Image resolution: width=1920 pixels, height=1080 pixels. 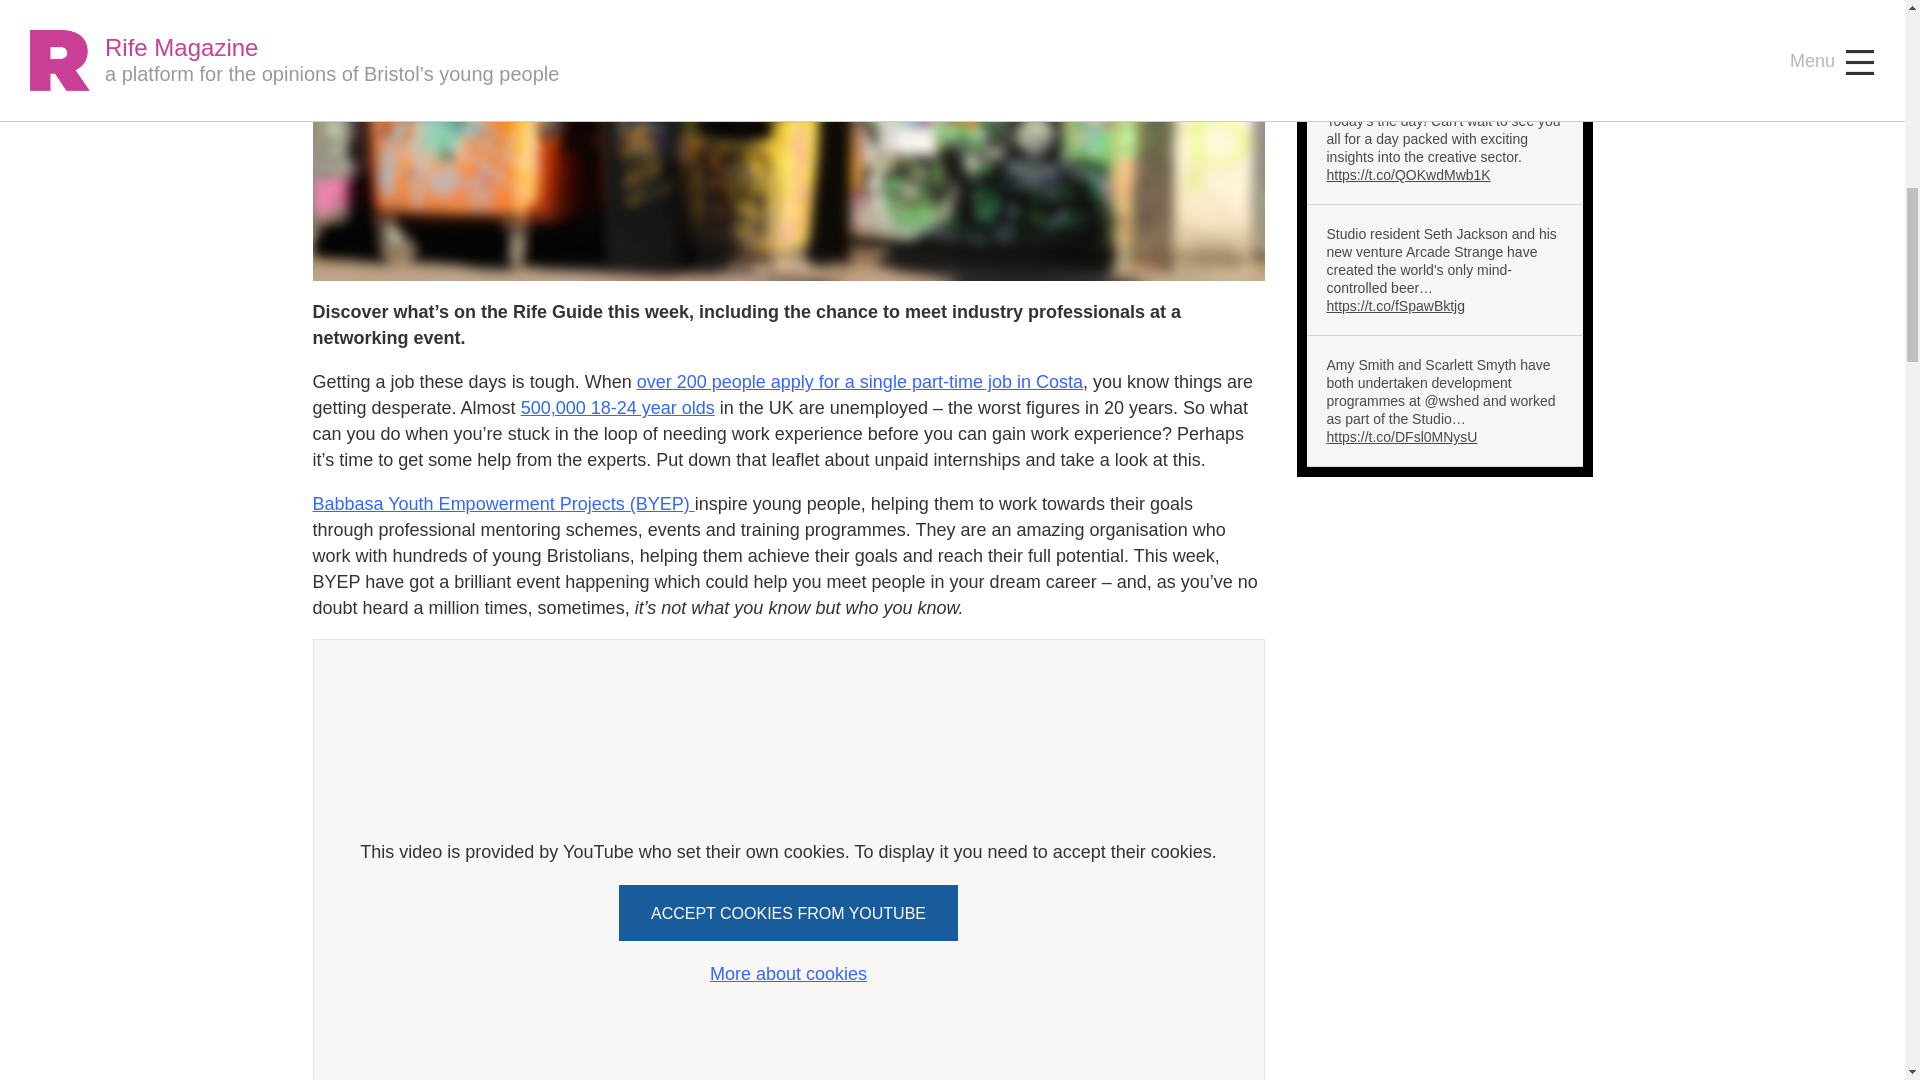 What do you see at coordinates (788, 974) in the screenshot?
I see `More about cookies` at bounding box center [788, 974].